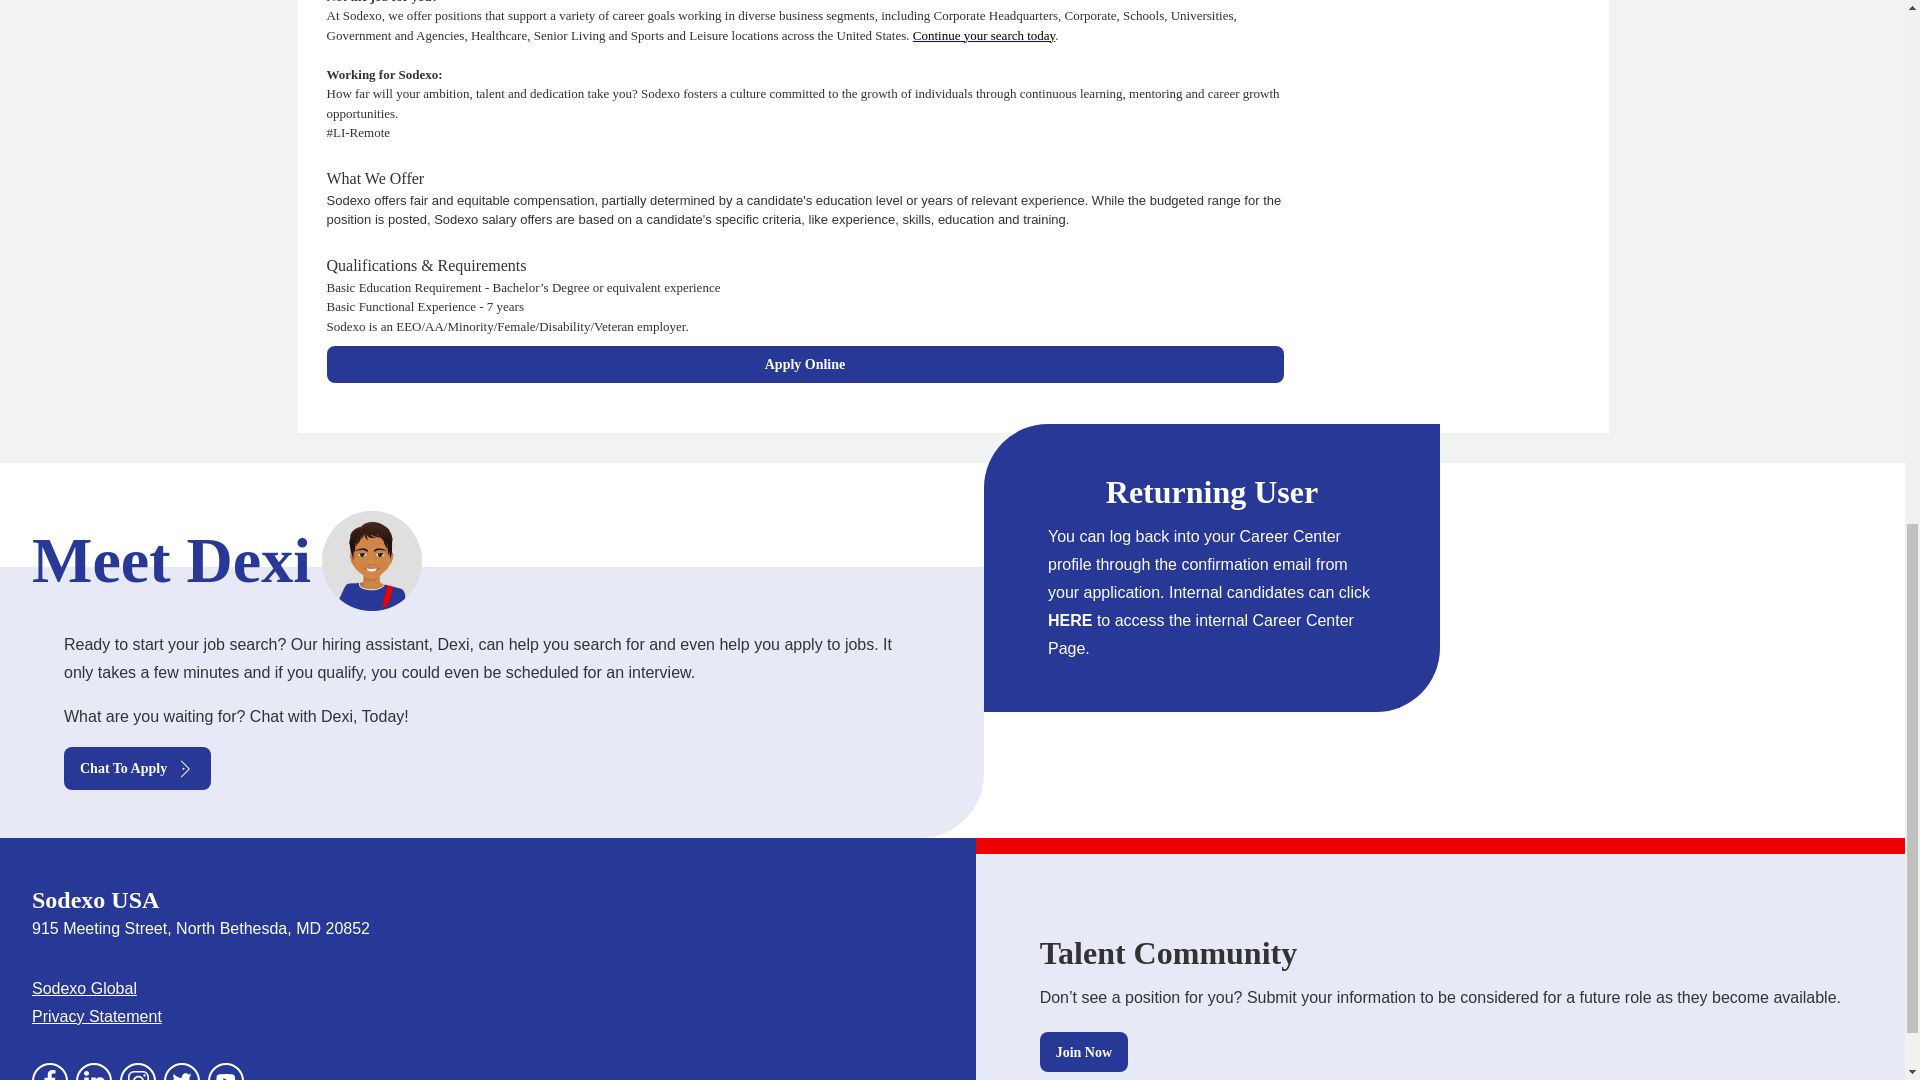 Image resolution: width=1920 pixels, height=1080 pixels. Describe the element at coordinates (96, 1016) in the screenshot. I see `Privacy Statement` at that location.